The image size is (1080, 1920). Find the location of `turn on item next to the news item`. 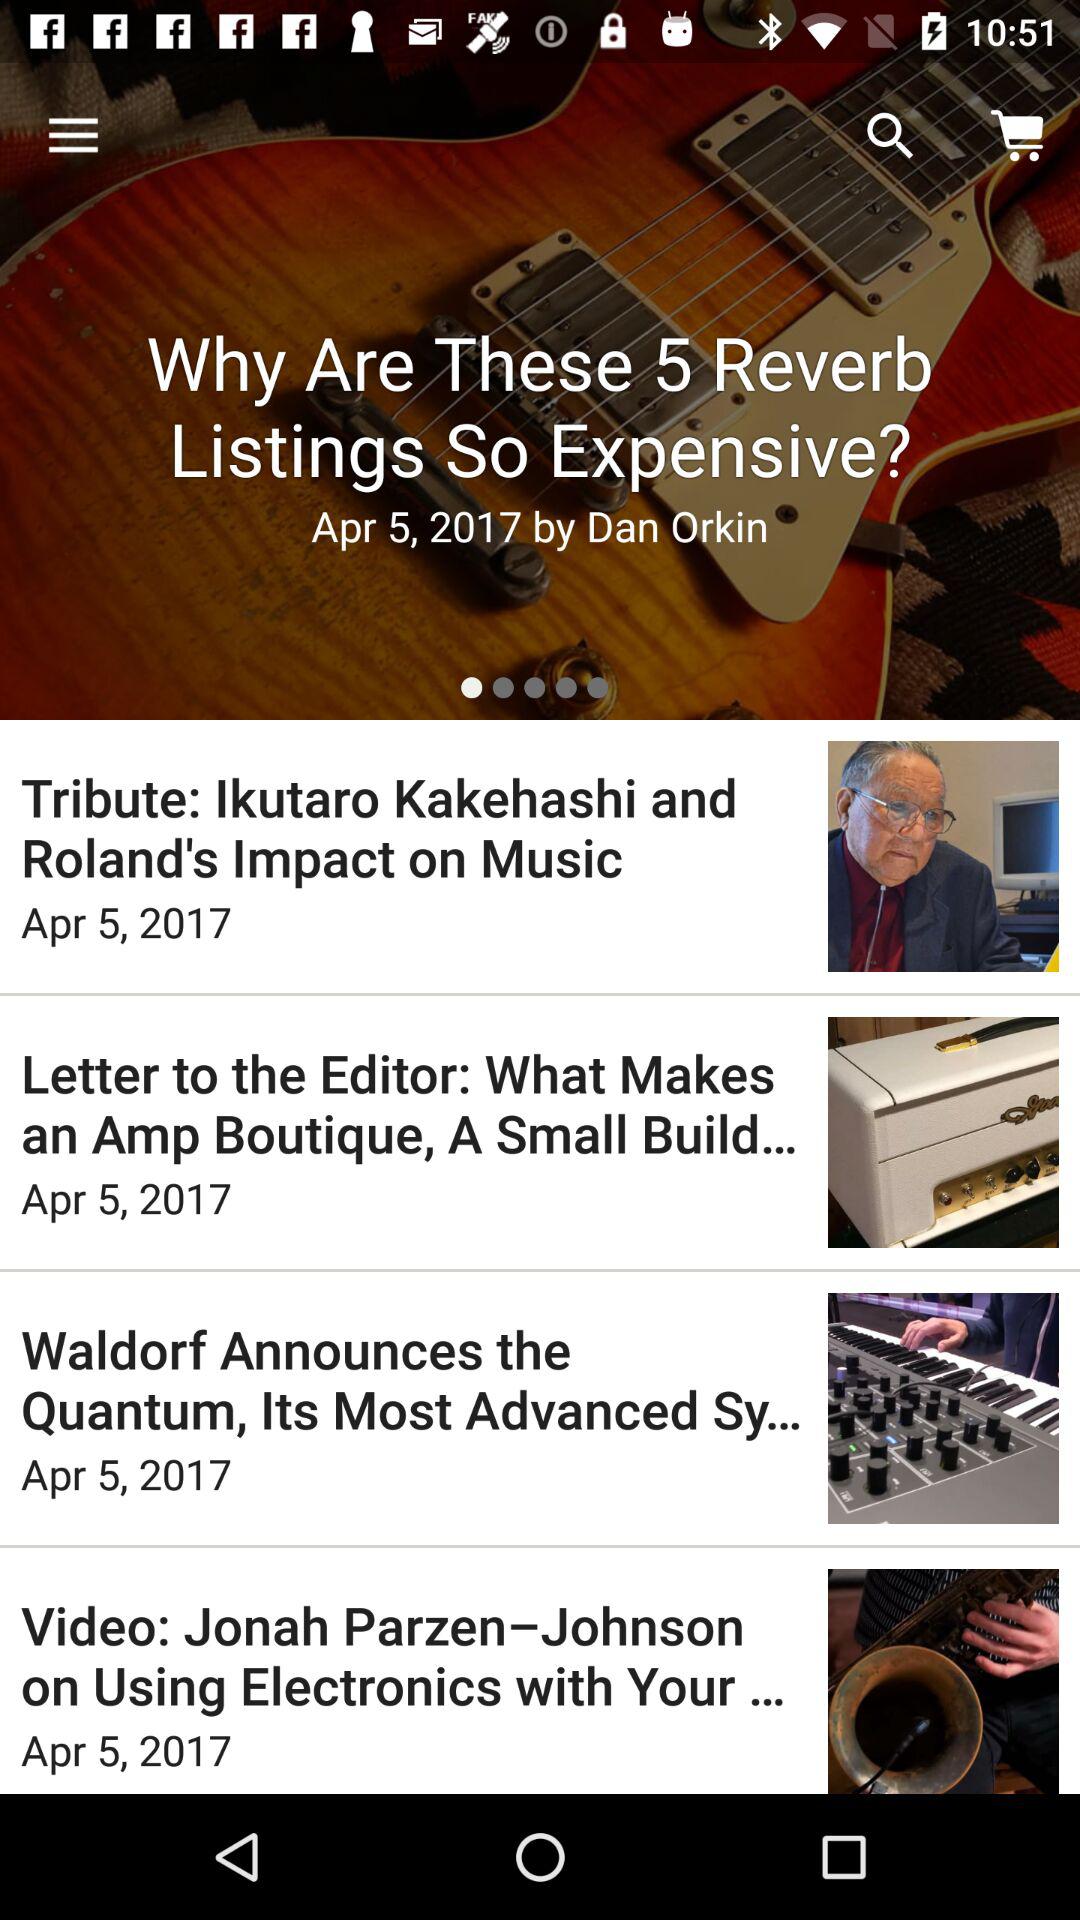

turn on item next to the news item is located at coordinates (890, 136).